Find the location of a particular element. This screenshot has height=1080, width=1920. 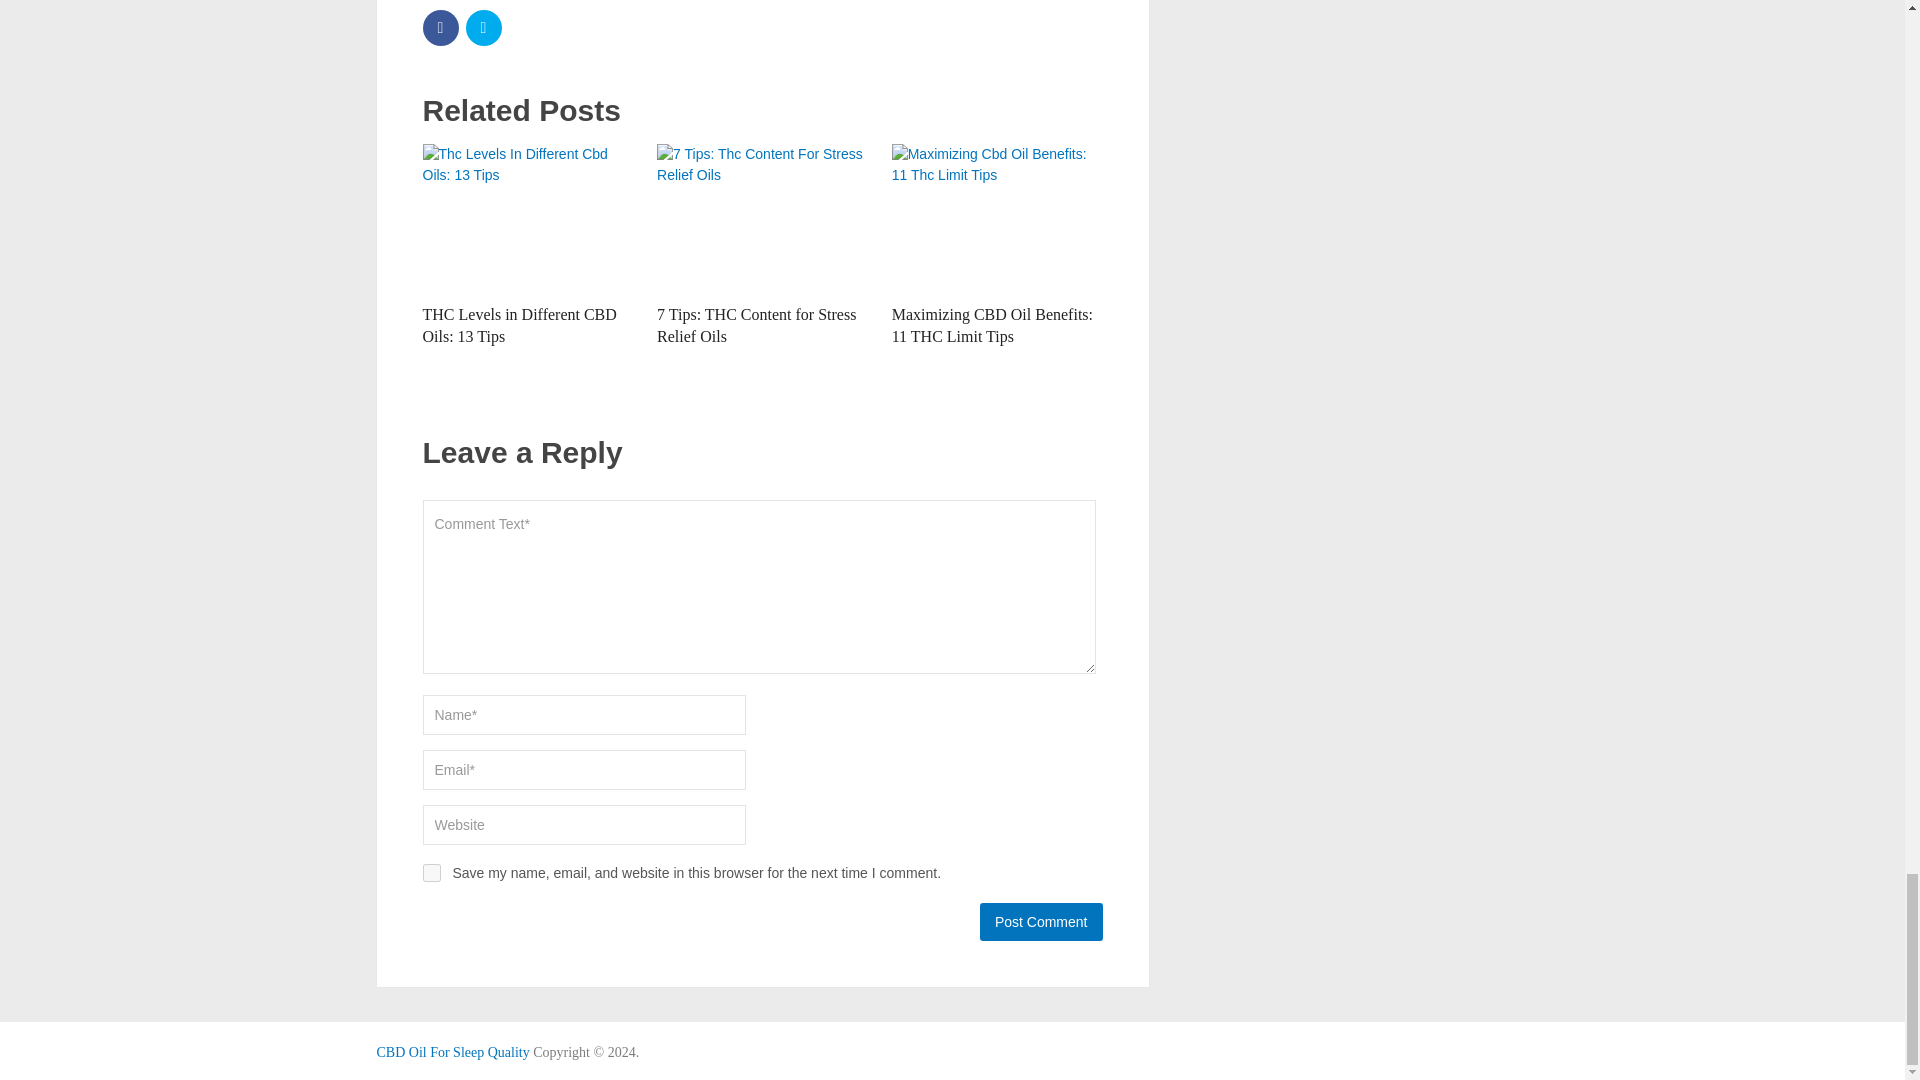

THC Levels in Different CBD Oils: 13 Tips is located at coordinates (528, 218).